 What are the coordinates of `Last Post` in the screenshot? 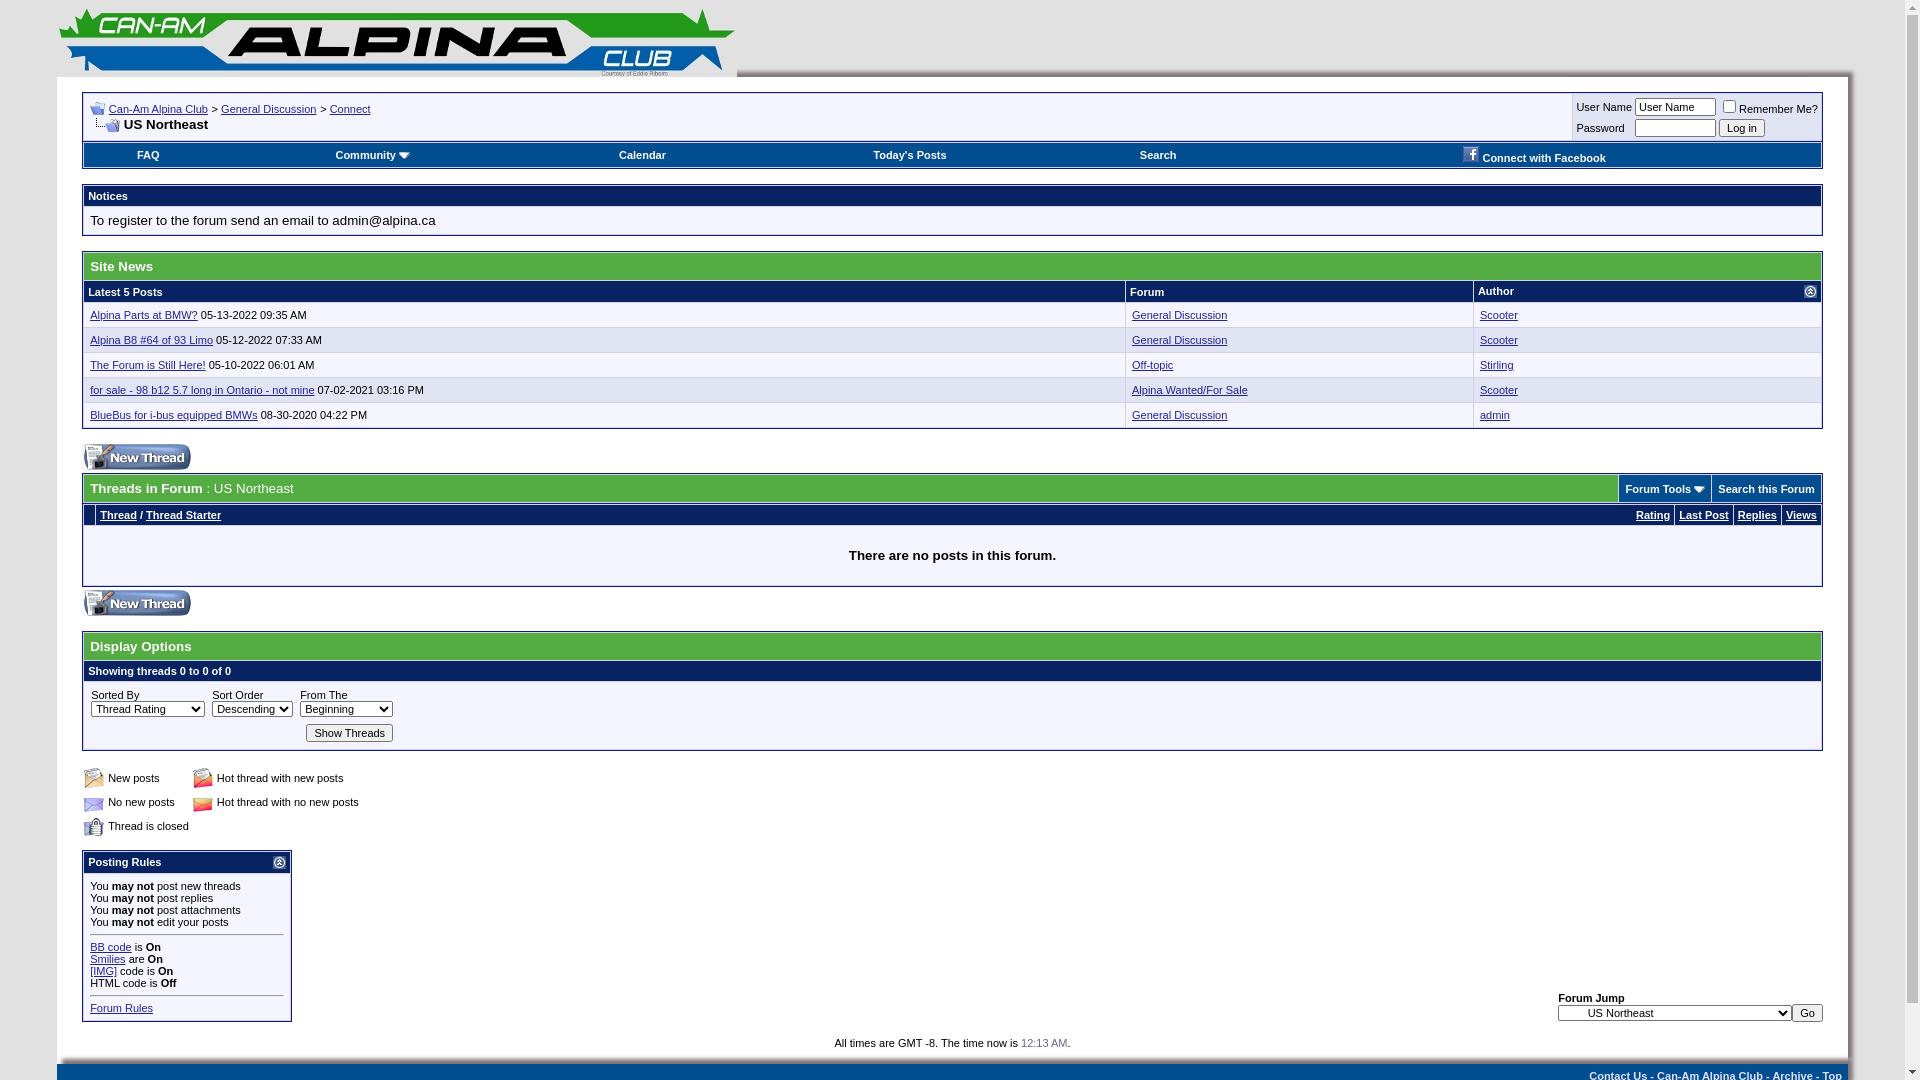 It's located at (1704, 514).